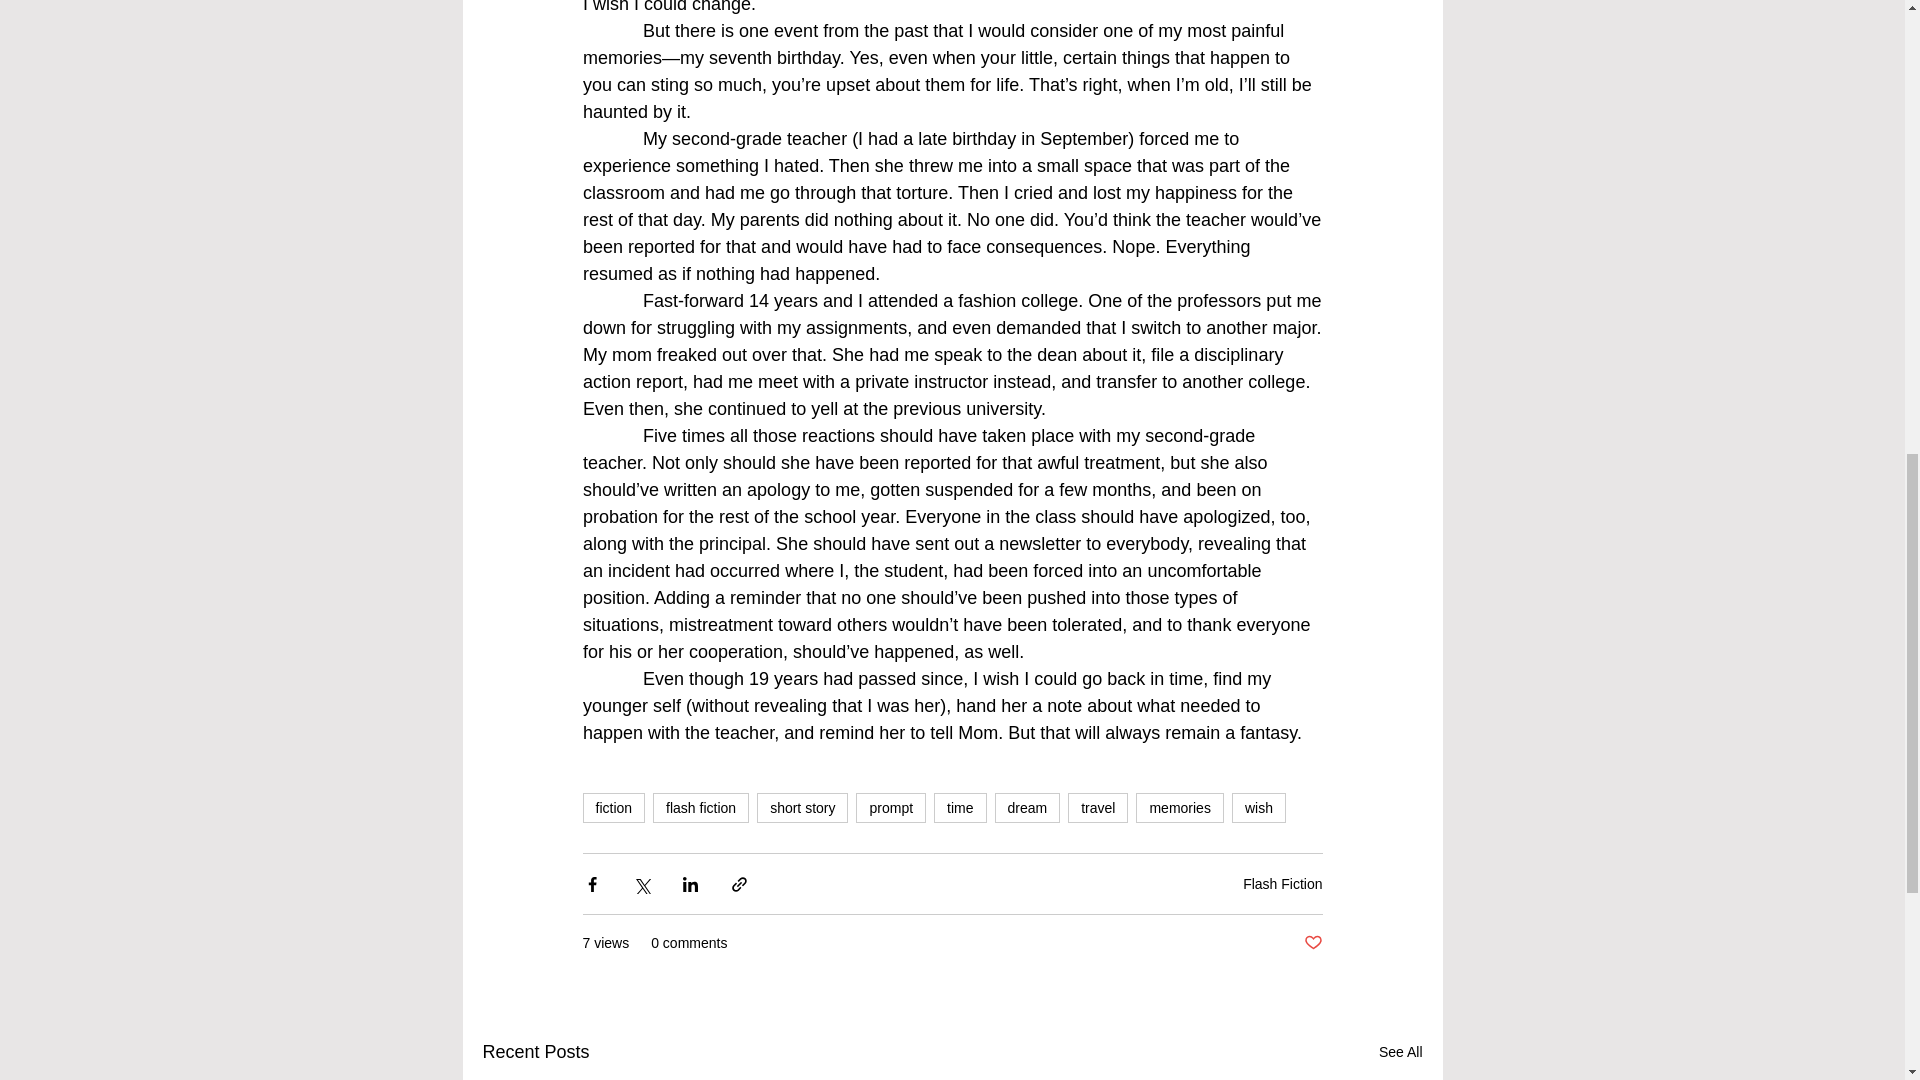 This screenshot has height=1080, width=1920. Describe the element at coordinates (960, 807) in the screenshot. I see `time` at that location.